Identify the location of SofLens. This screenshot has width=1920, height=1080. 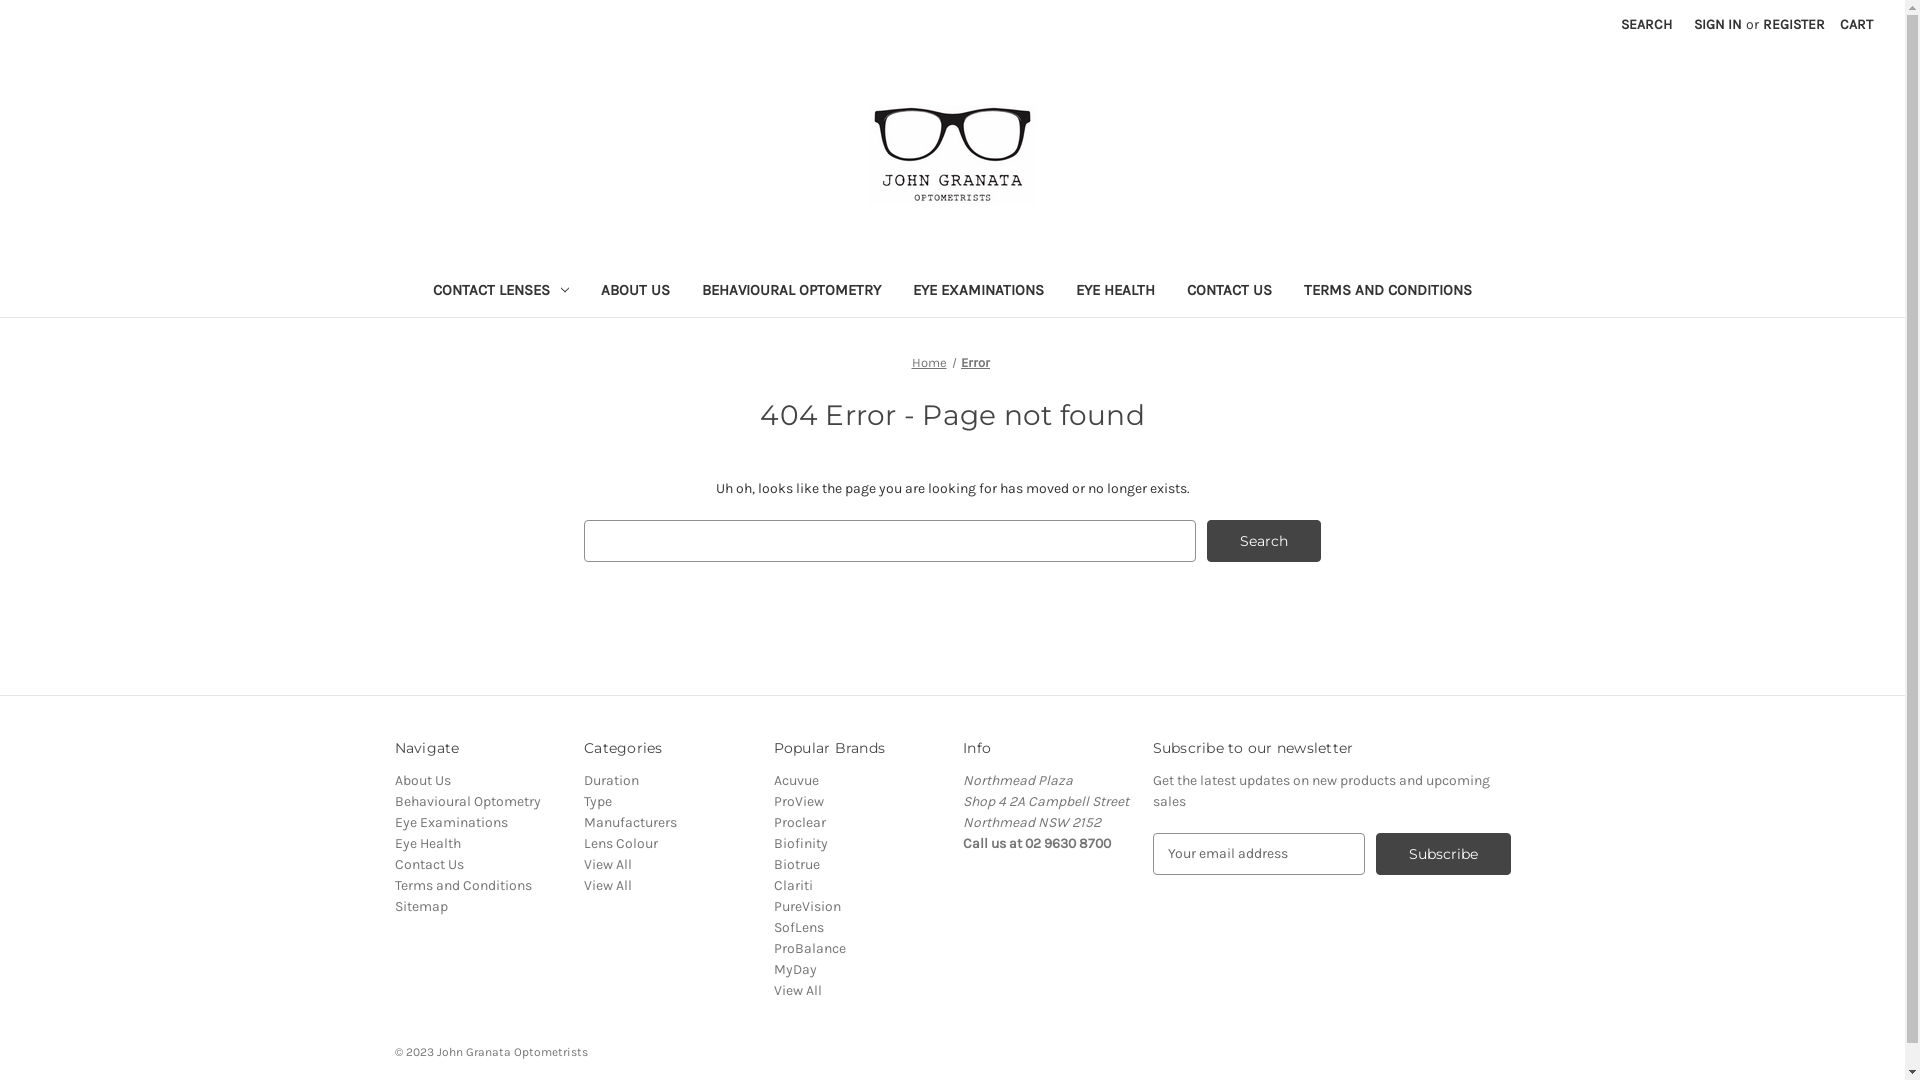
(799, 928).